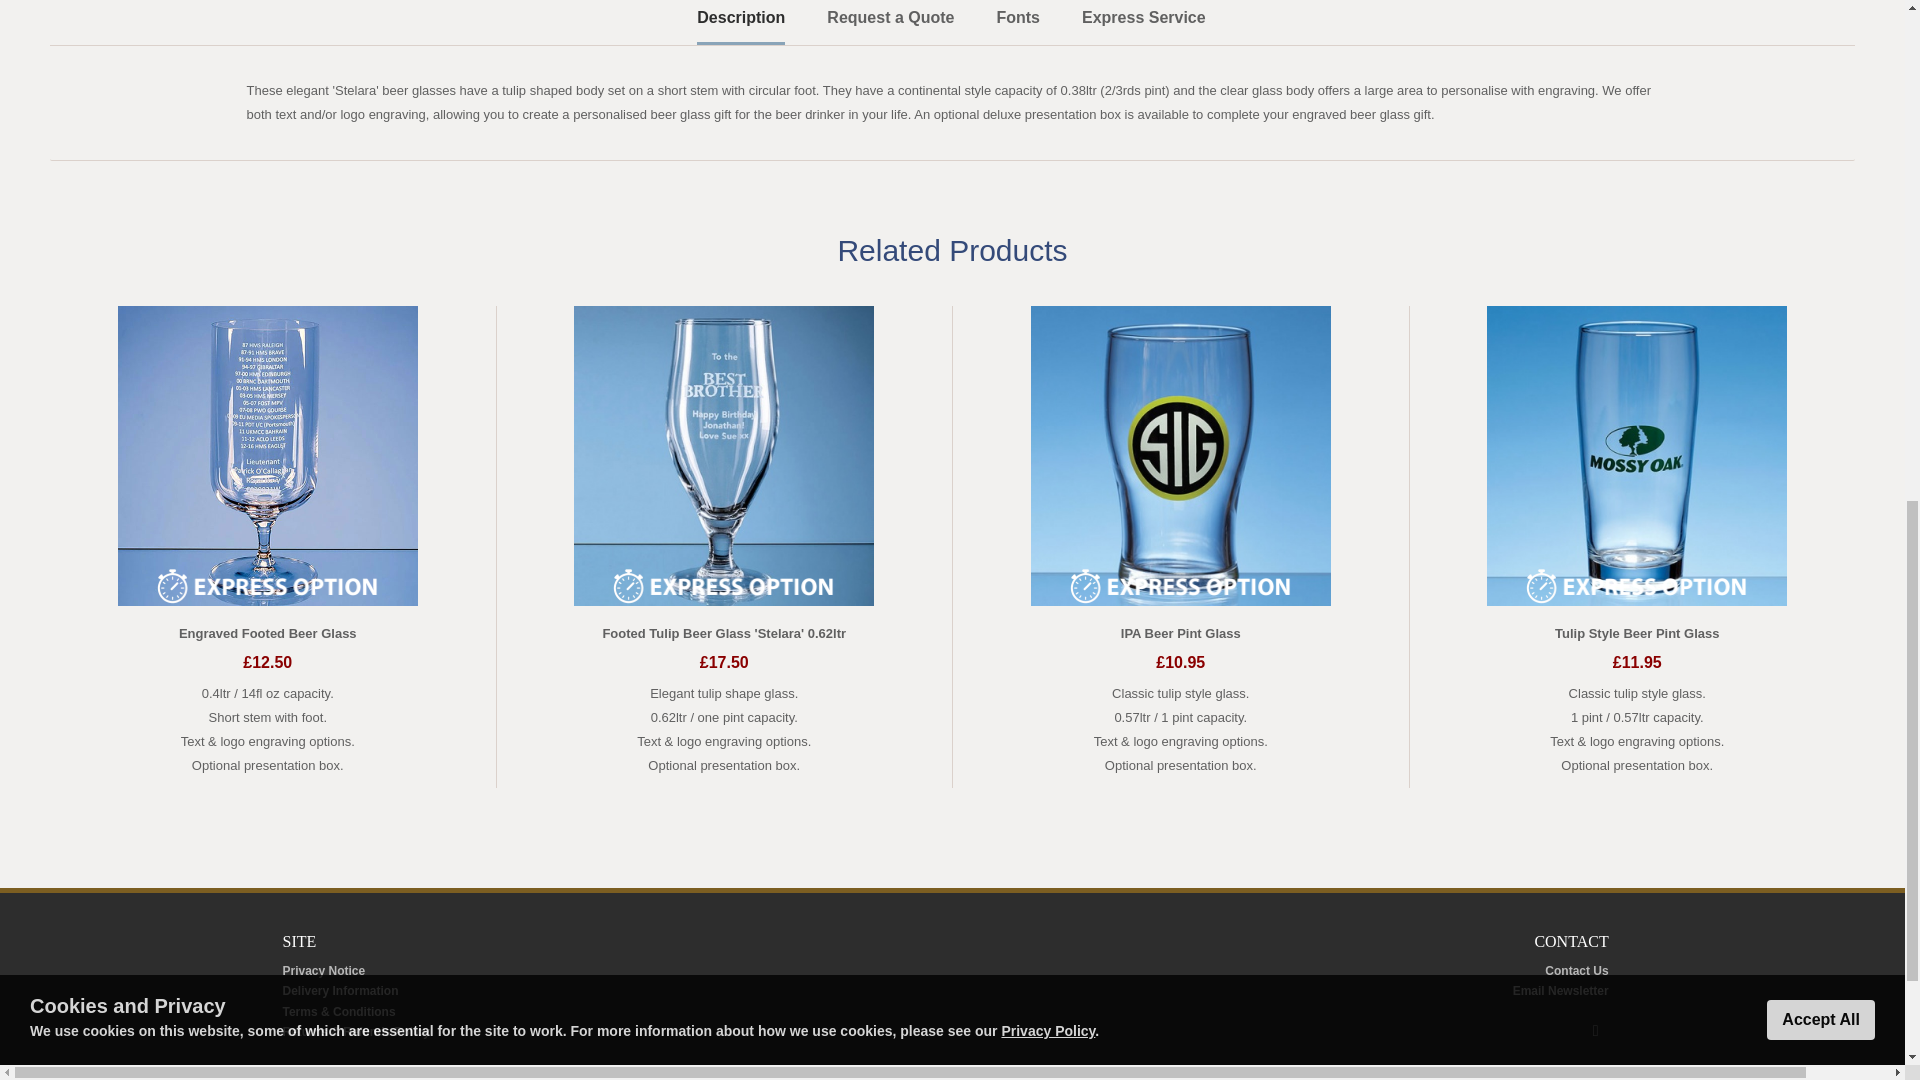  Describe the element at coordinates (1576, 971) in the screenshot. I see `Contact Us` at that location.